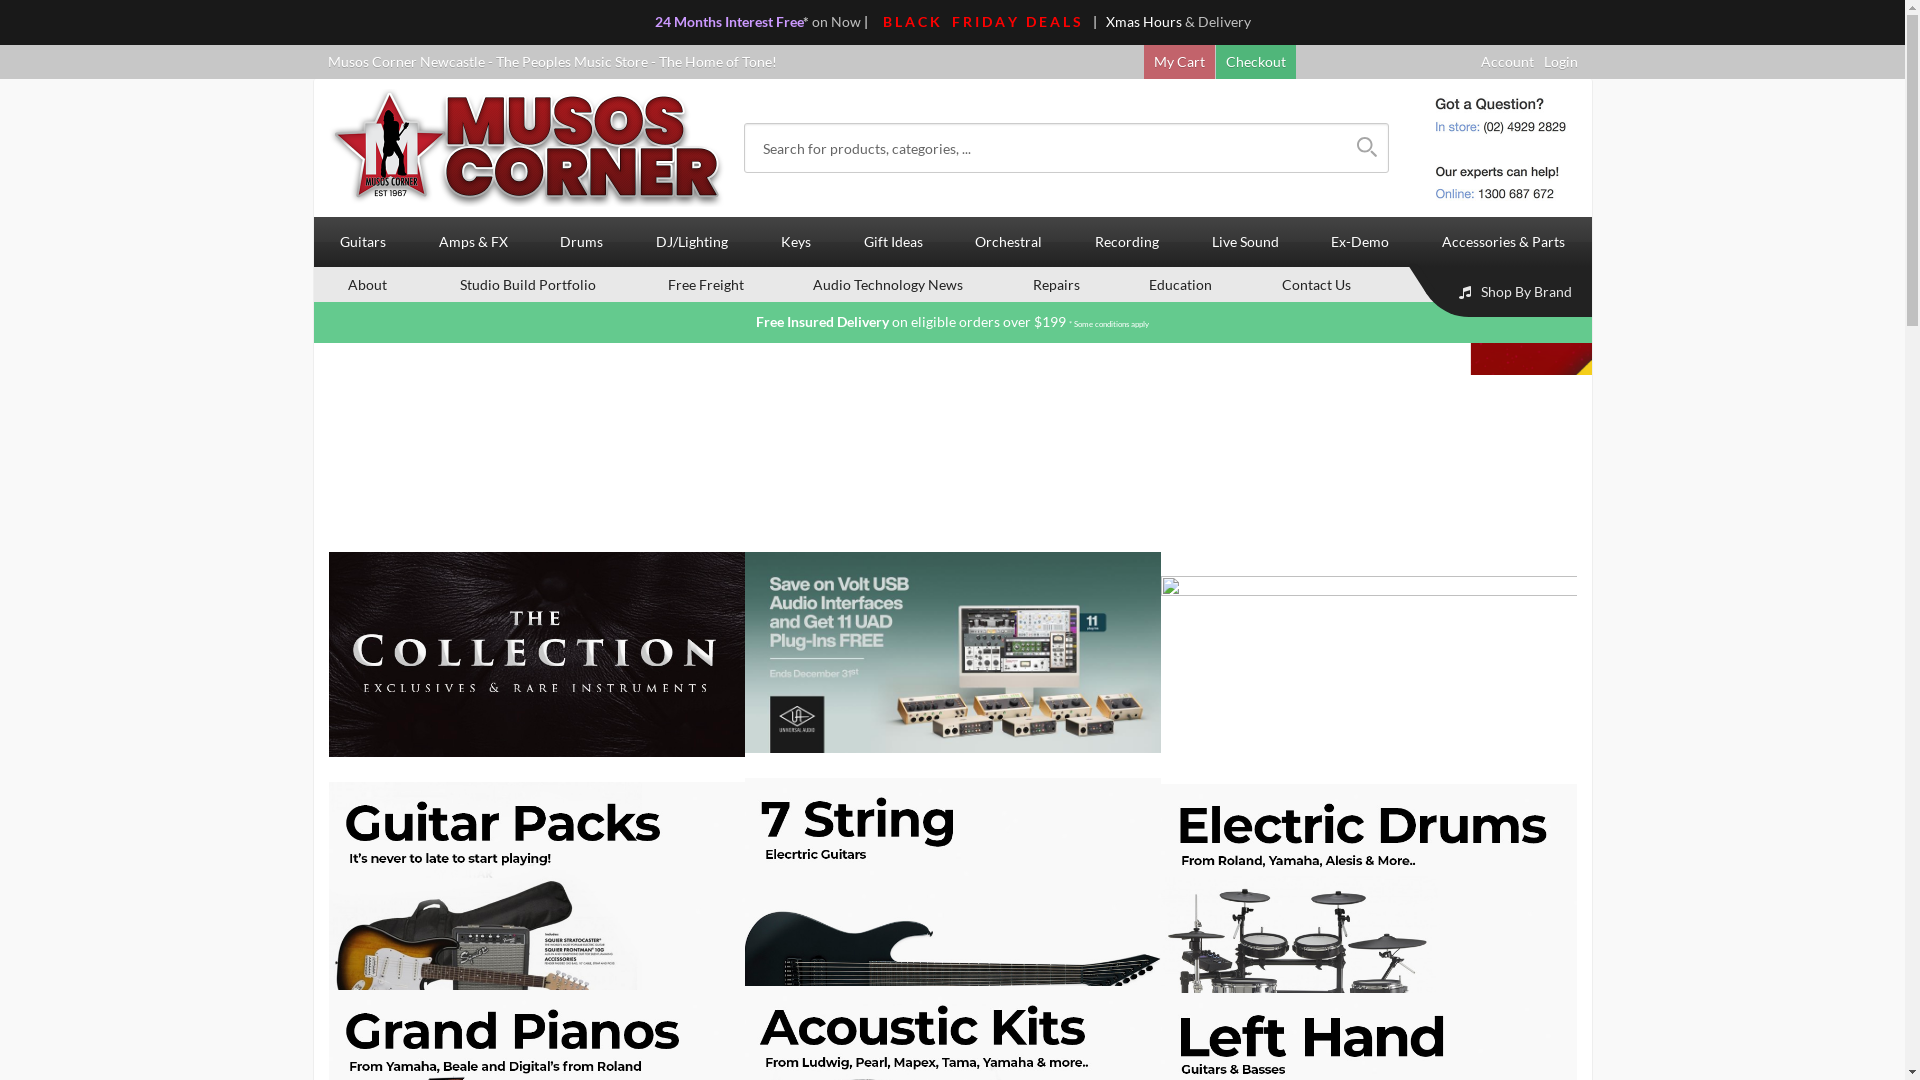 This screenshot has height=1080, width=1920. I want to click on Gifts for Kids, so click(1006, 482).